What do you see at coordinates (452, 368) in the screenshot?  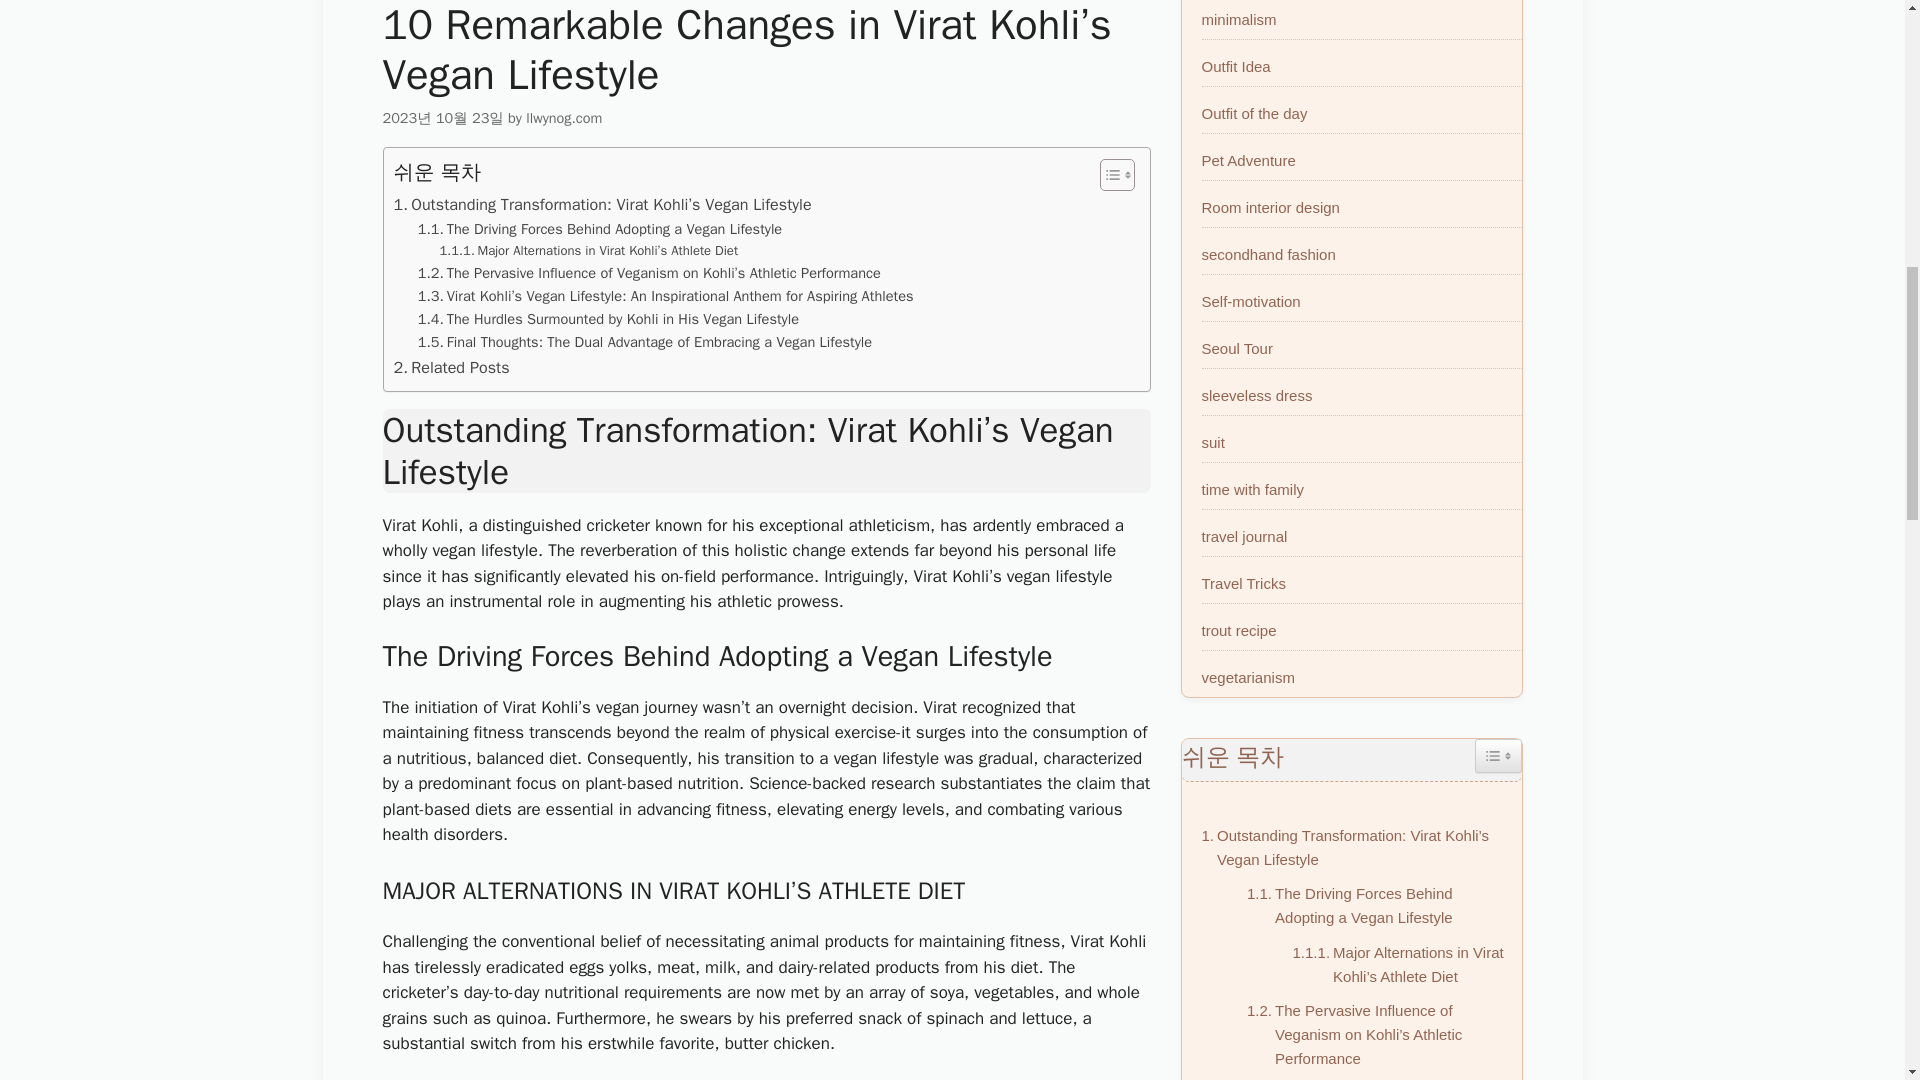 I see `Related Posts` at bounding box center [452, 368].